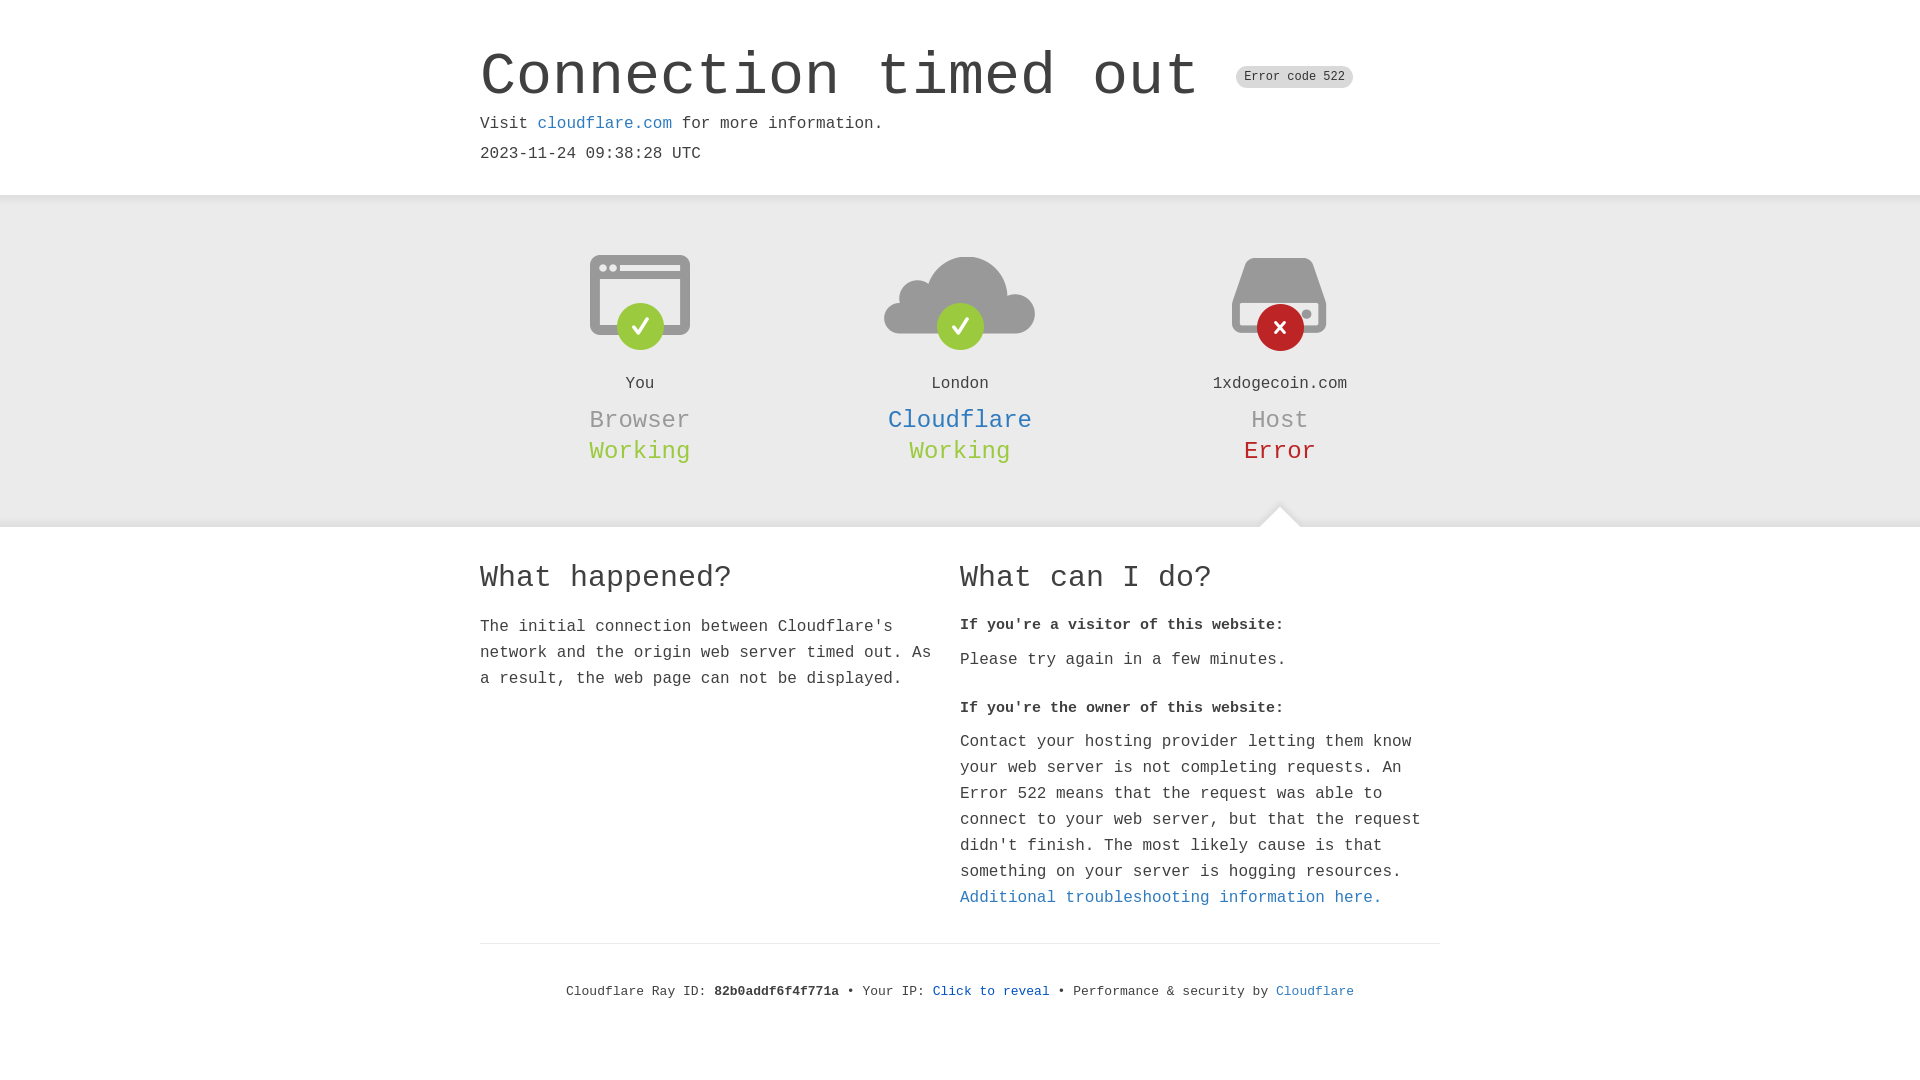  What do you see at coordinates (1315, 992) in the screenshot?
I see `Cloudflare` at bounding box center [1315, 992].